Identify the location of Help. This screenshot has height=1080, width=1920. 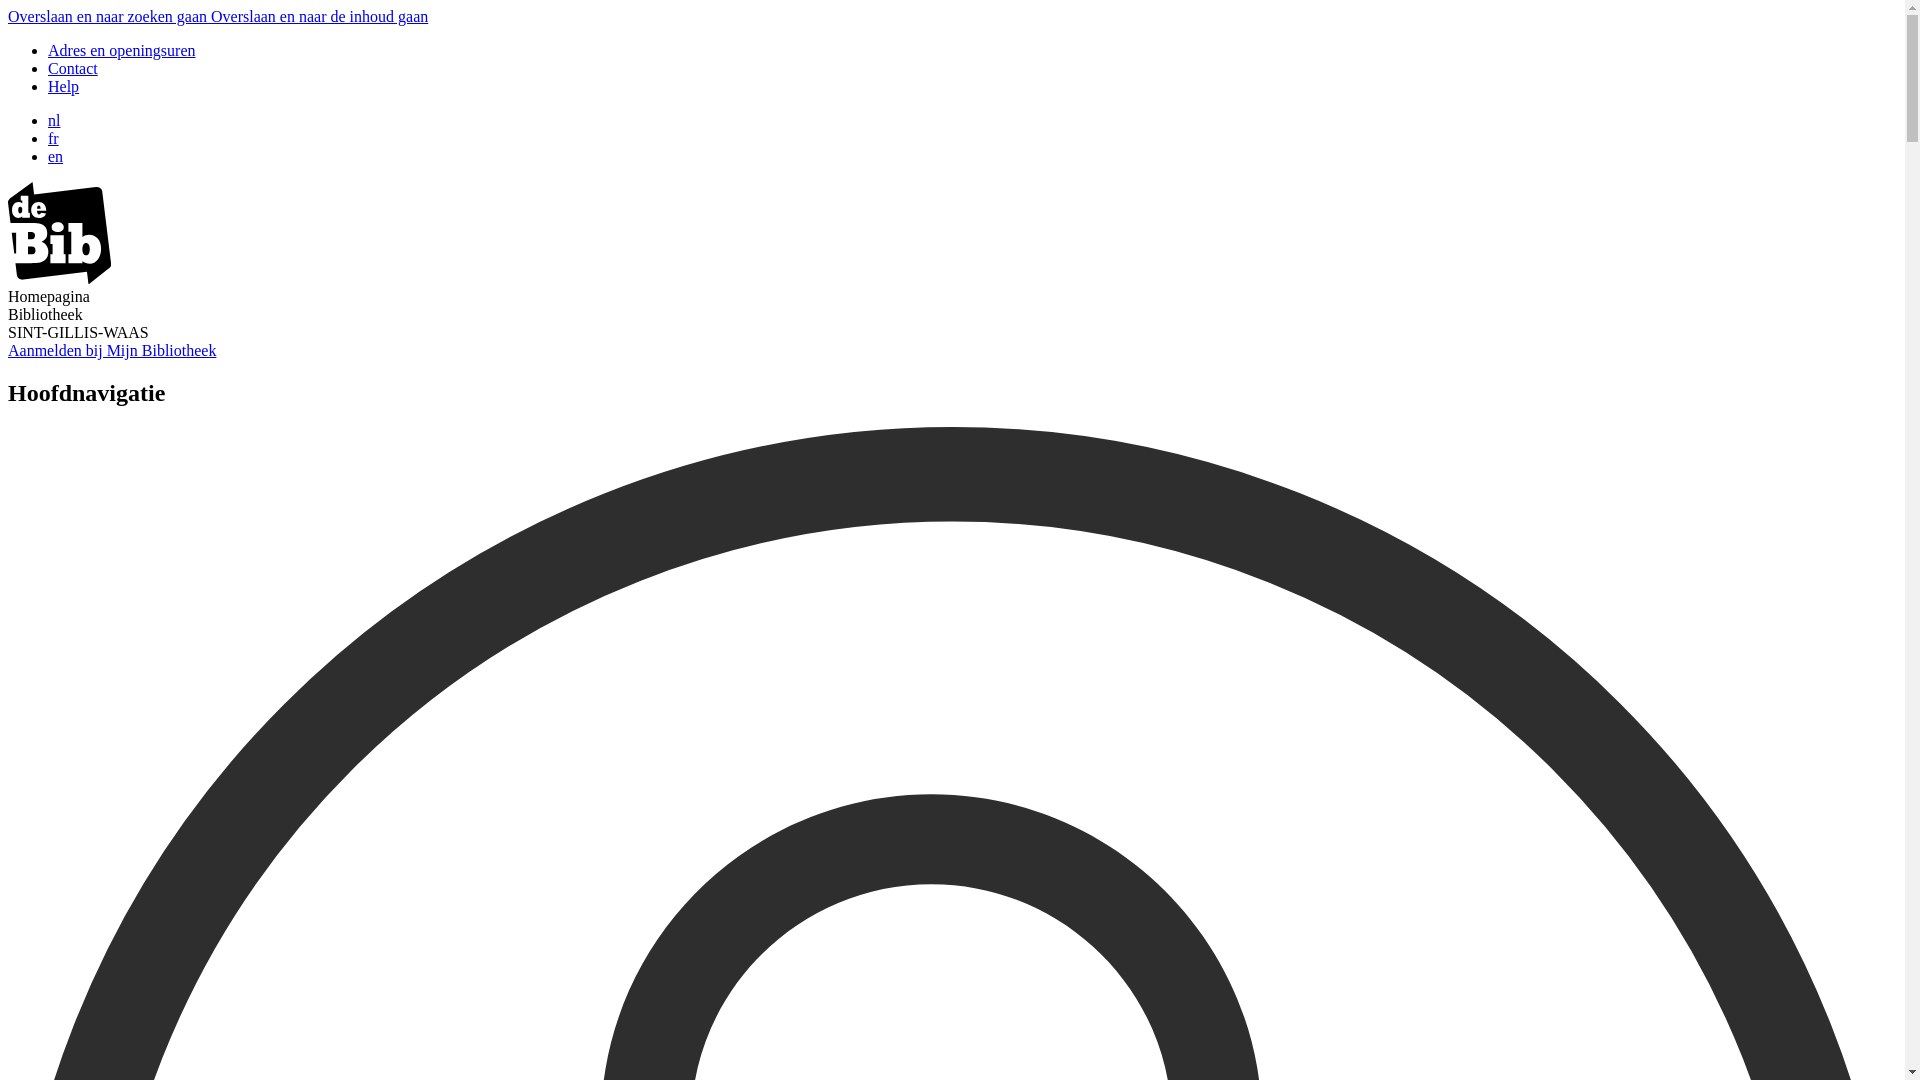
(64, 86).